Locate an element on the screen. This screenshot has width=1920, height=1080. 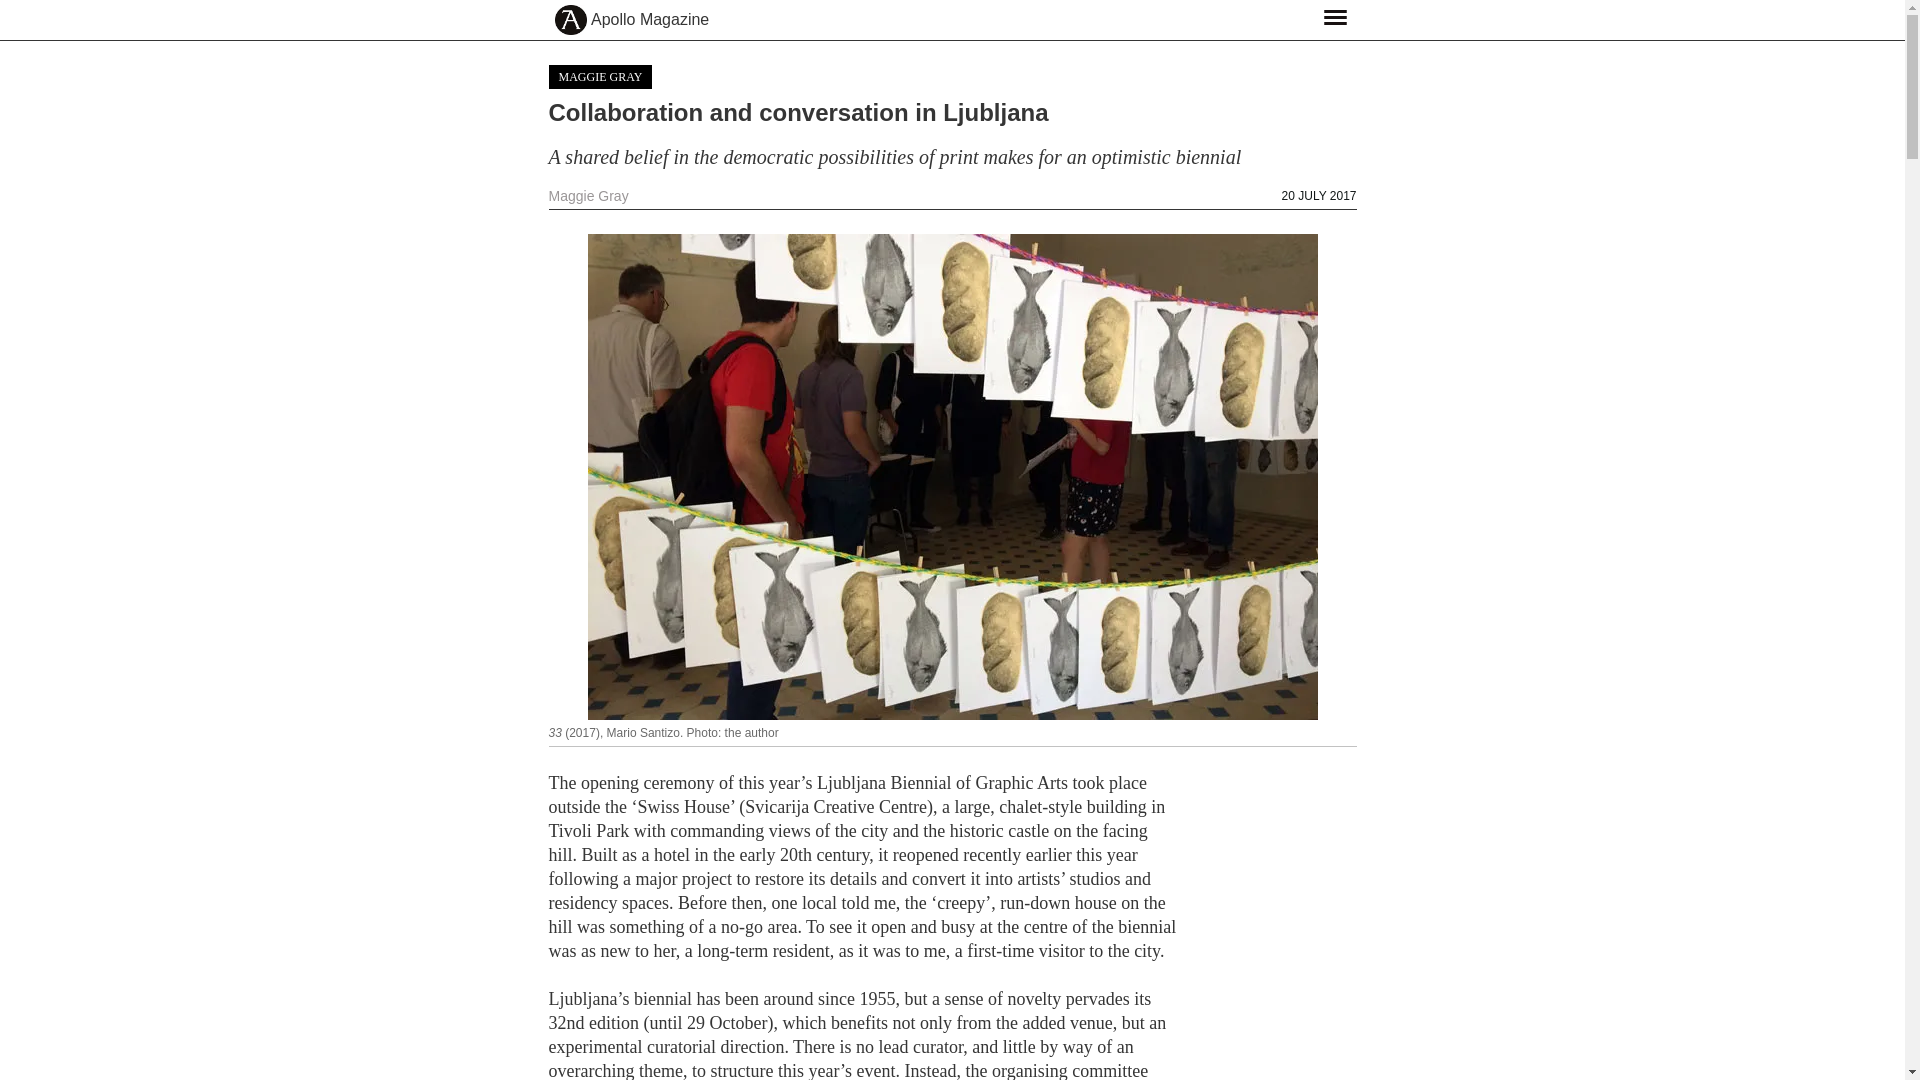
Apollo Magazine is located at coordinates (650, 20).